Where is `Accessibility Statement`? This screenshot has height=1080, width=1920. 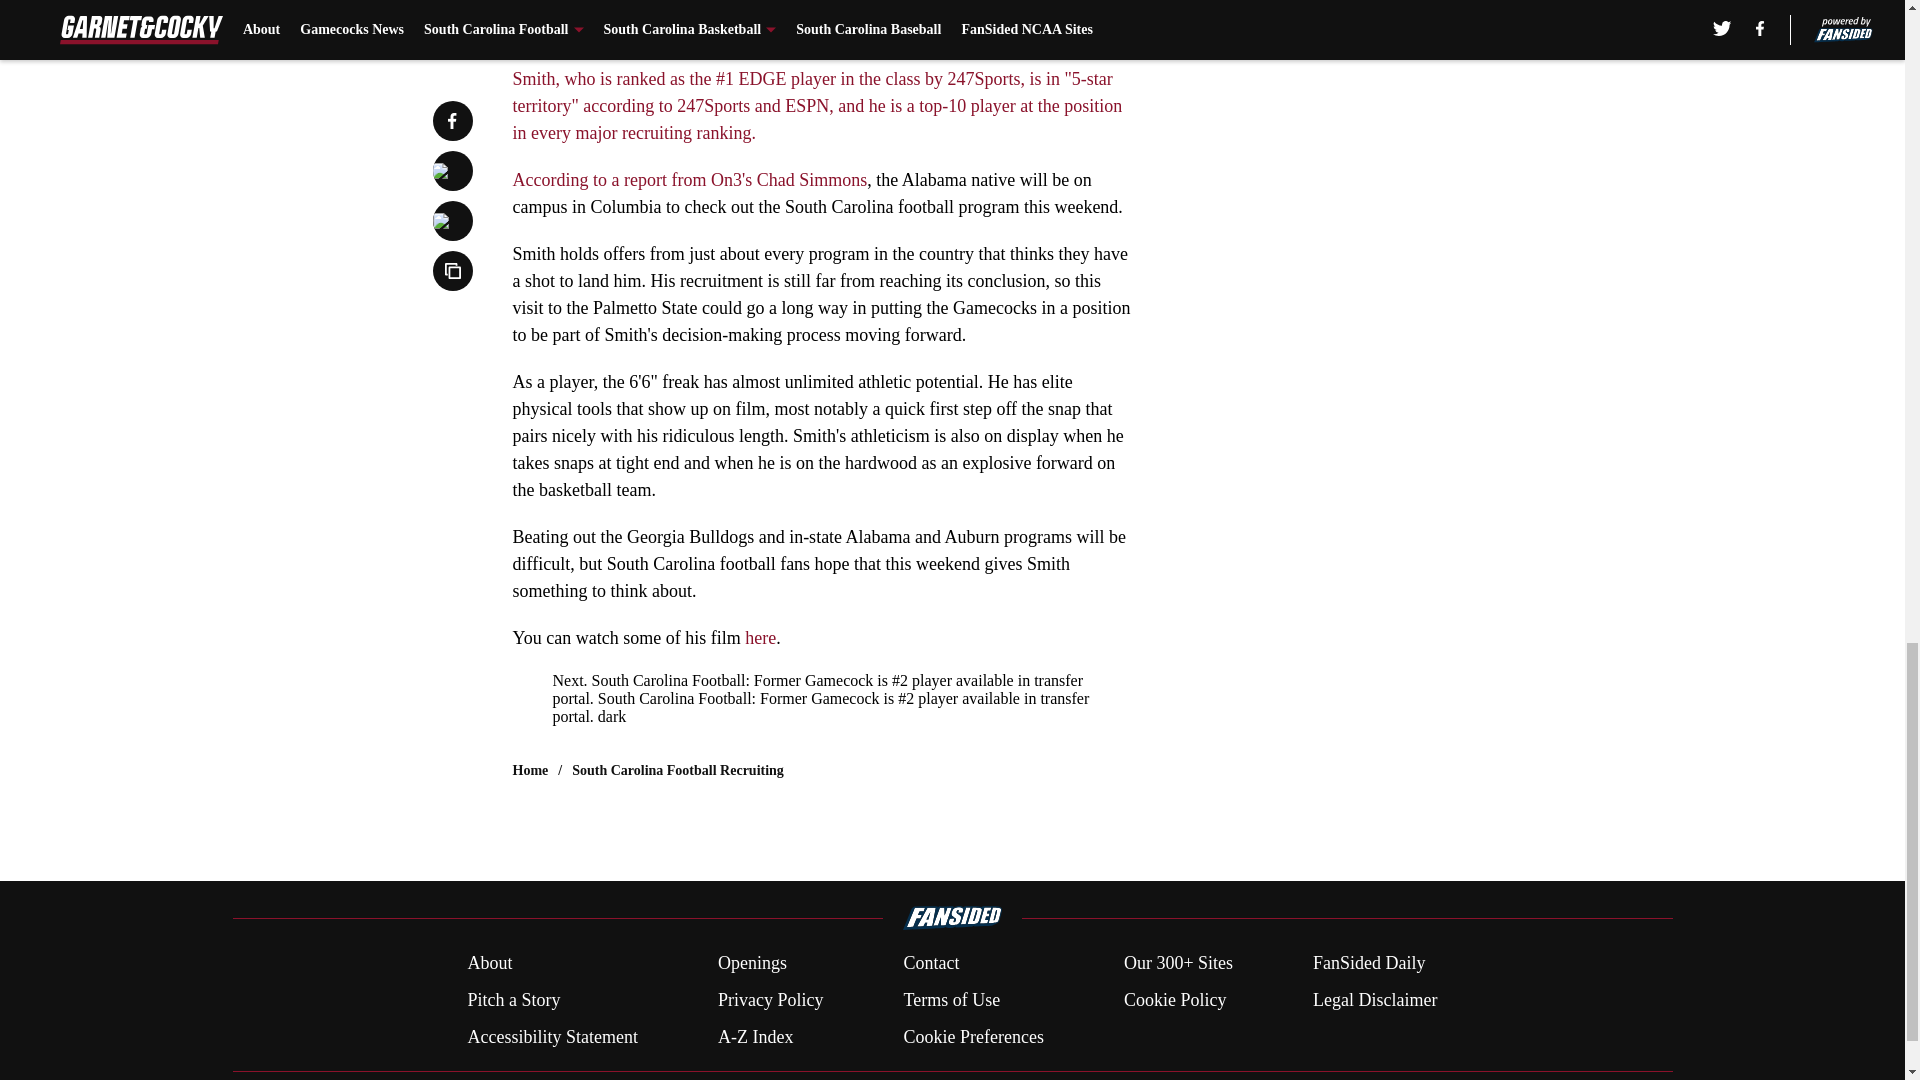 Accessibility Statement is located at coordinates (552, 1036).